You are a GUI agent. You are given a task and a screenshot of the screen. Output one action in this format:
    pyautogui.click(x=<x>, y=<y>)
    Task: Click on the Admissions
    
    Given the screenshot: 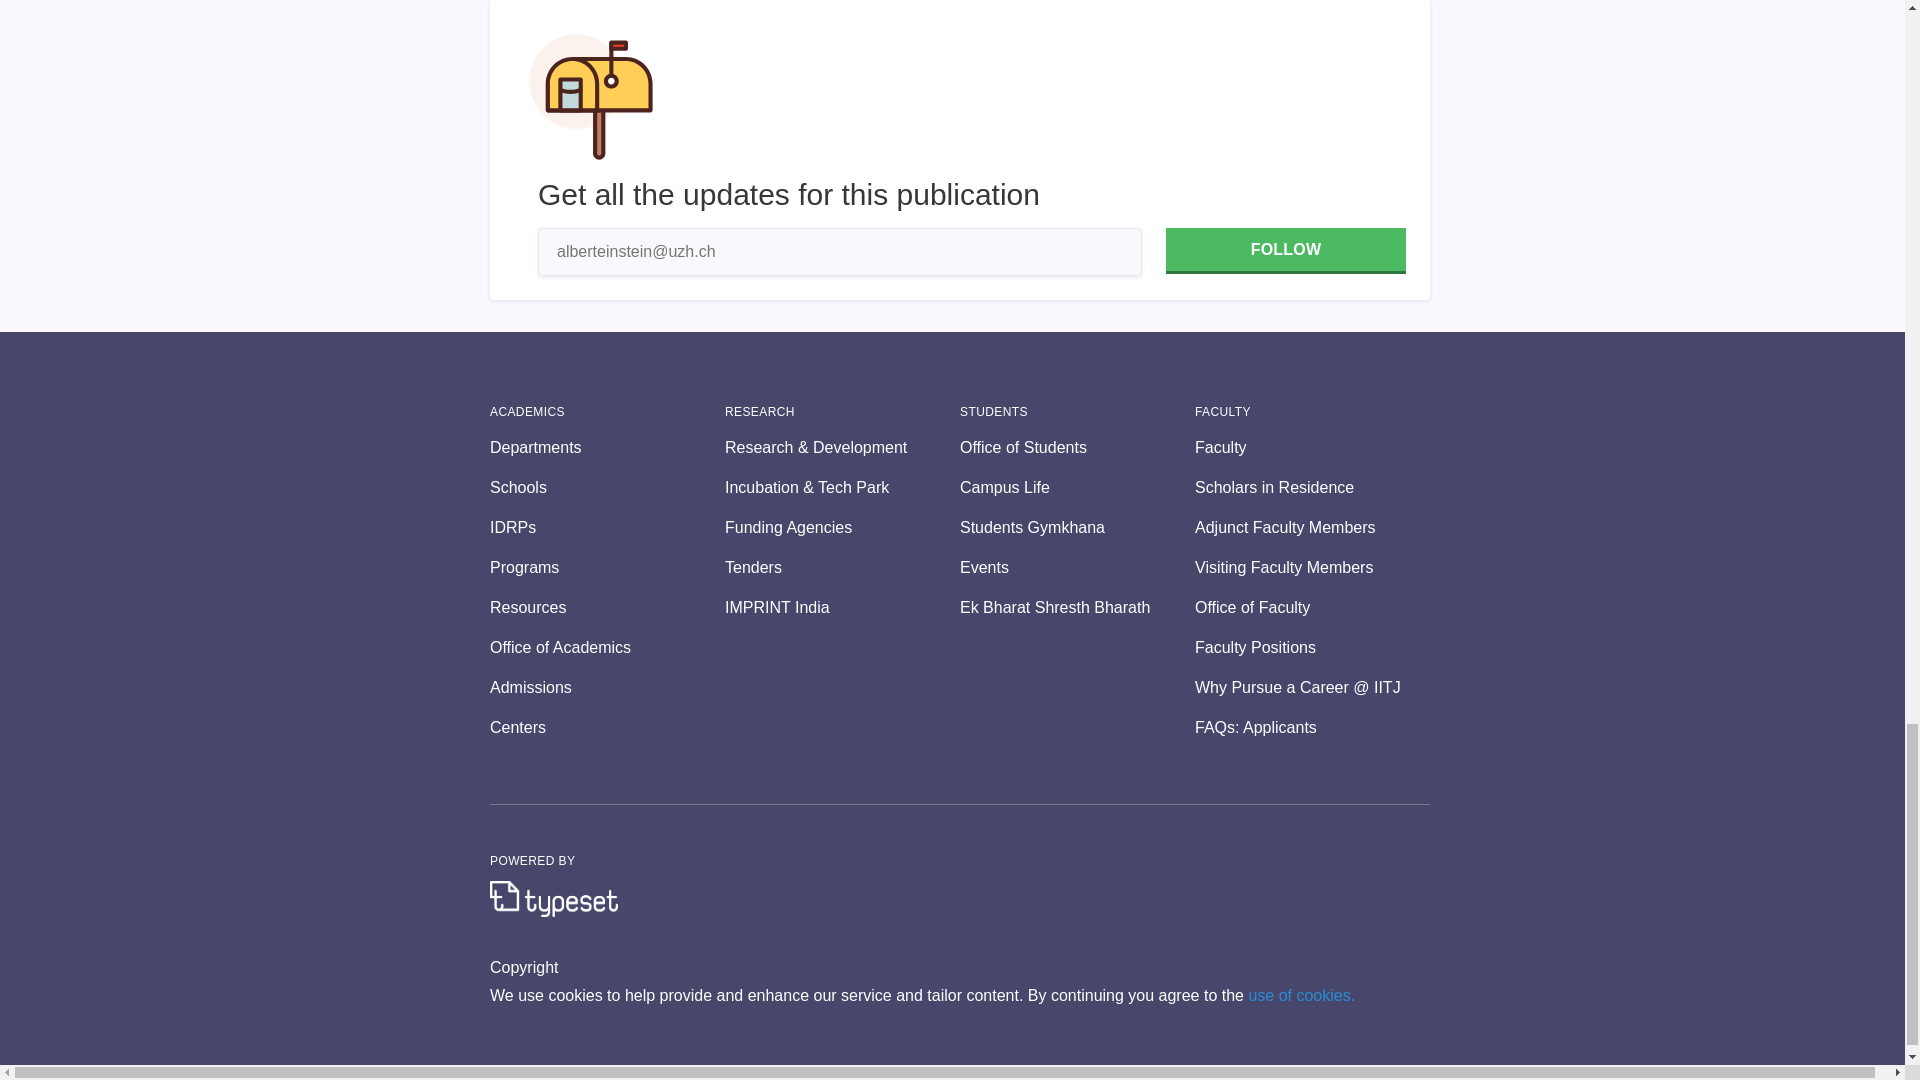 What is the action you would take?
    pyautogui.click(x=607, y=688)
    